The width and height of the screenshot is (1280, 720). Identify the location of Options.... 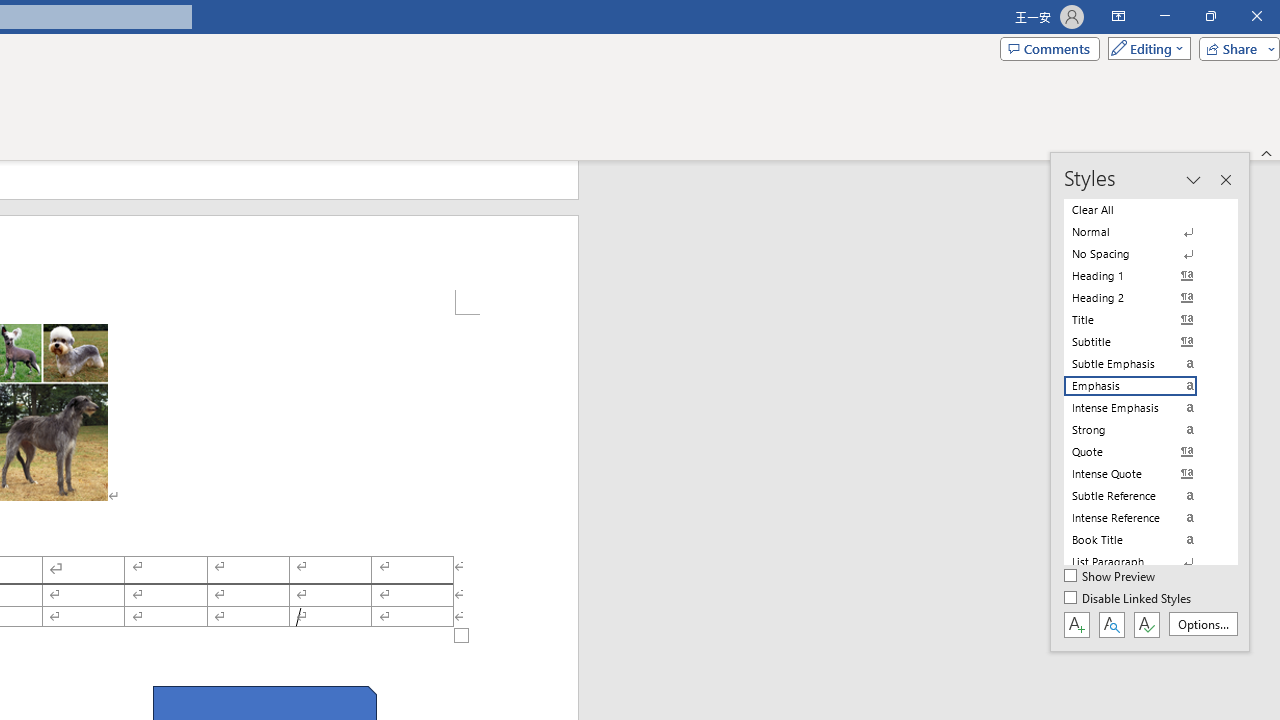
(1202, 624).